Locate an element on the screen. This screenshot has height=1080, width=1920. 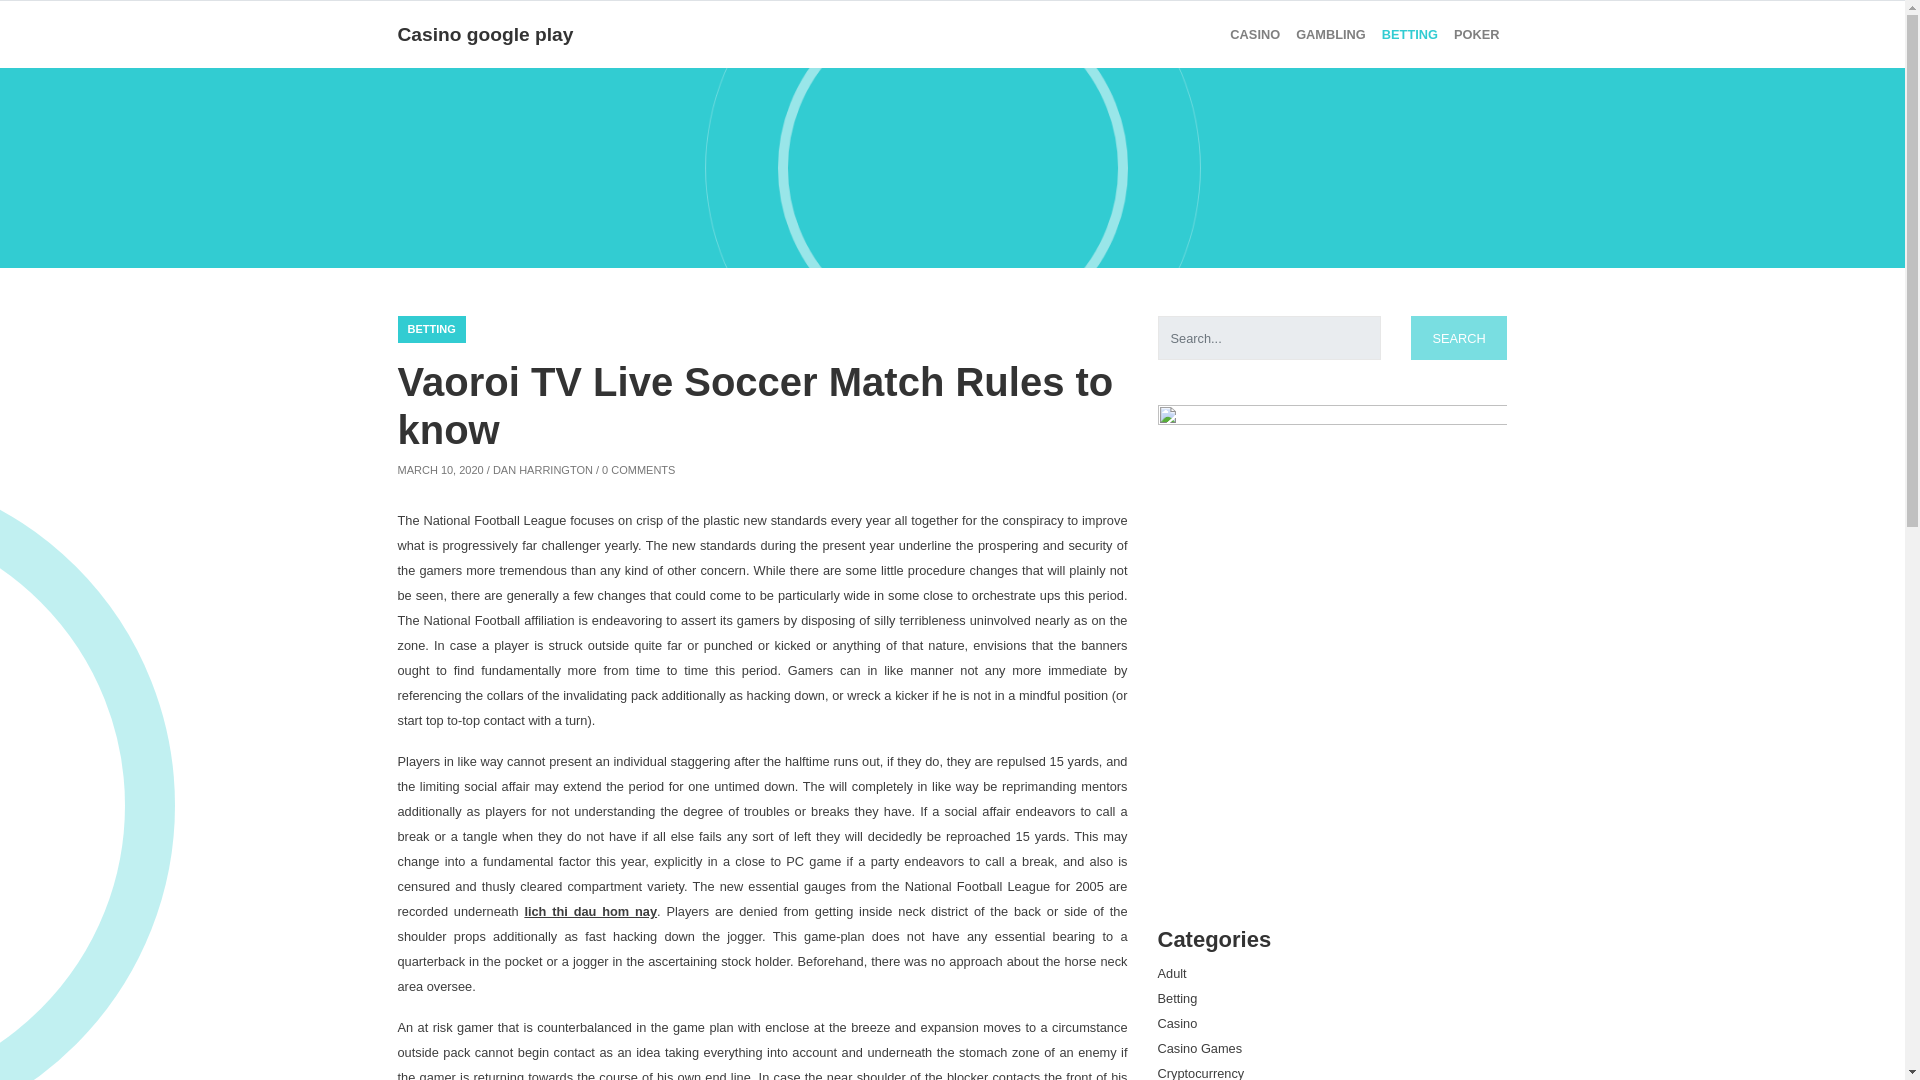
Poker is located at coordinates (1476, 34).